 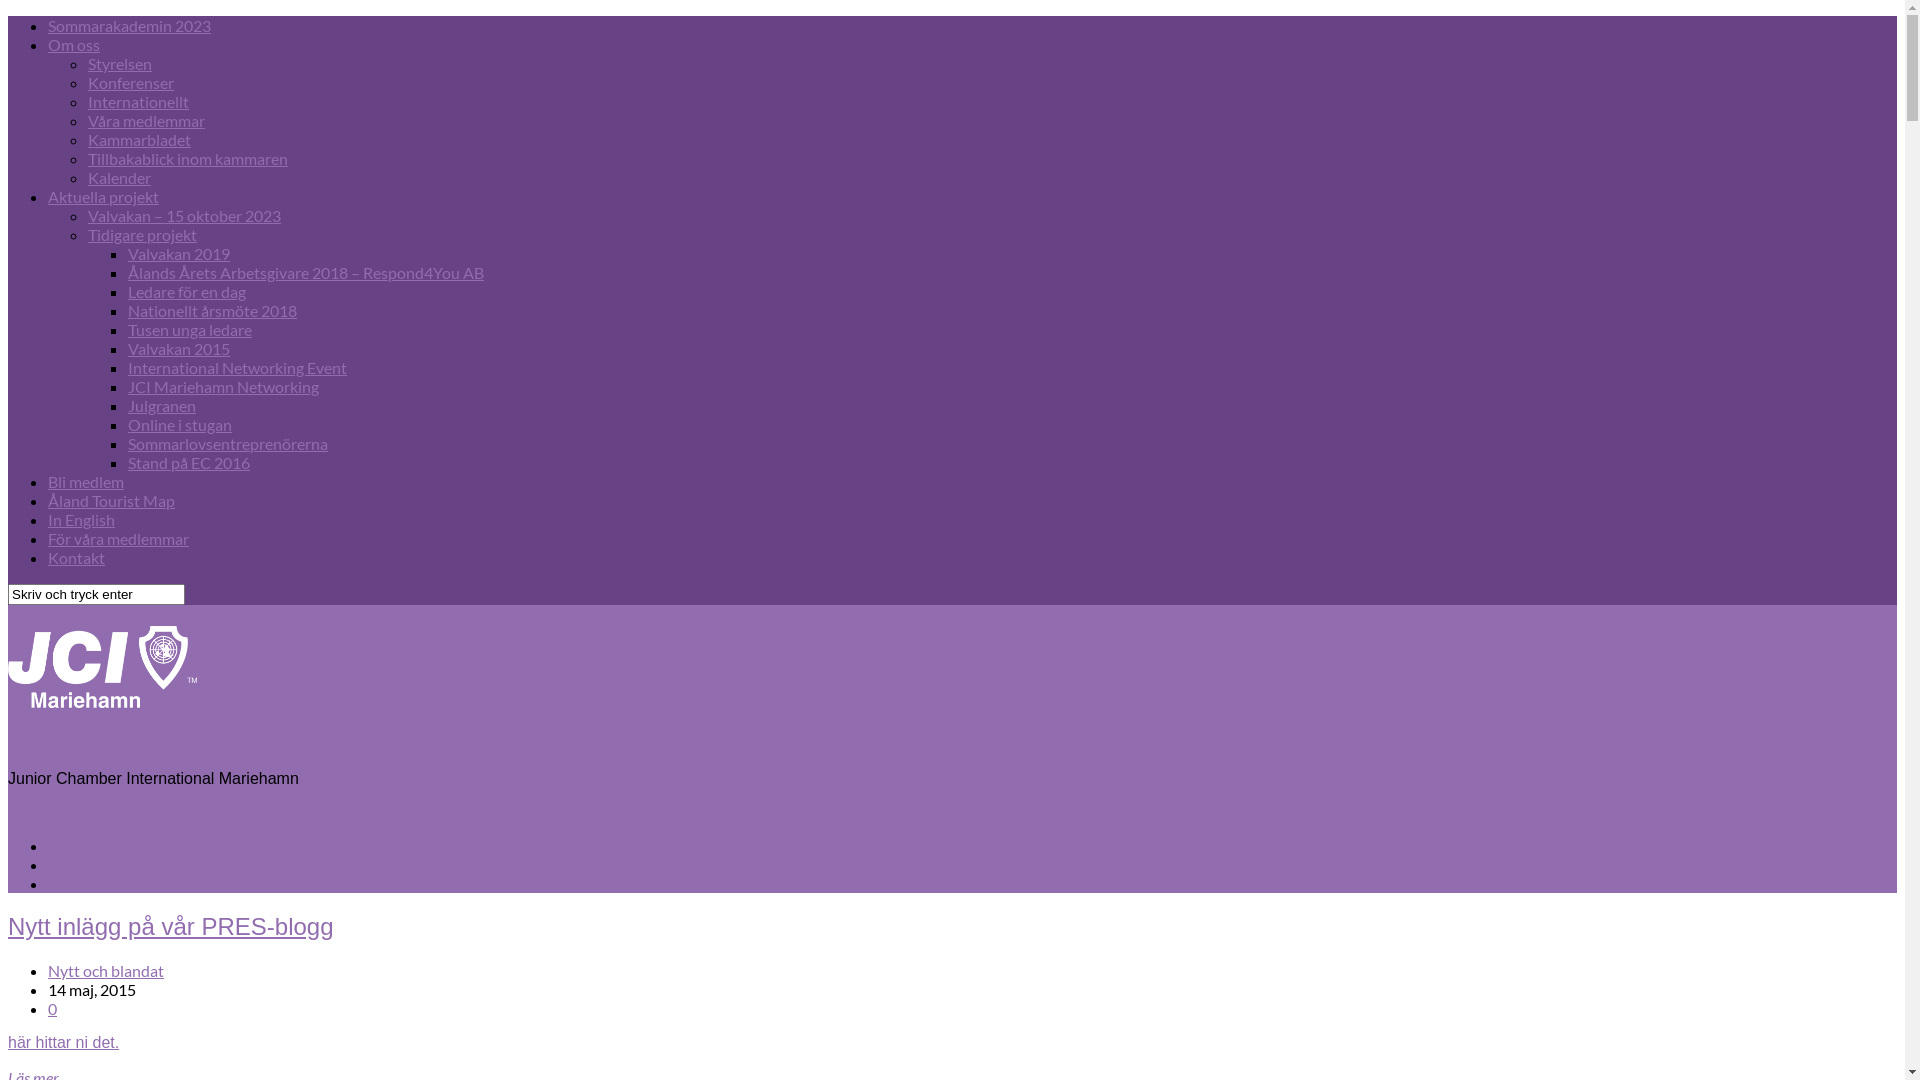 I want to click on Valvakan 2015, so click(x=179, y=348).